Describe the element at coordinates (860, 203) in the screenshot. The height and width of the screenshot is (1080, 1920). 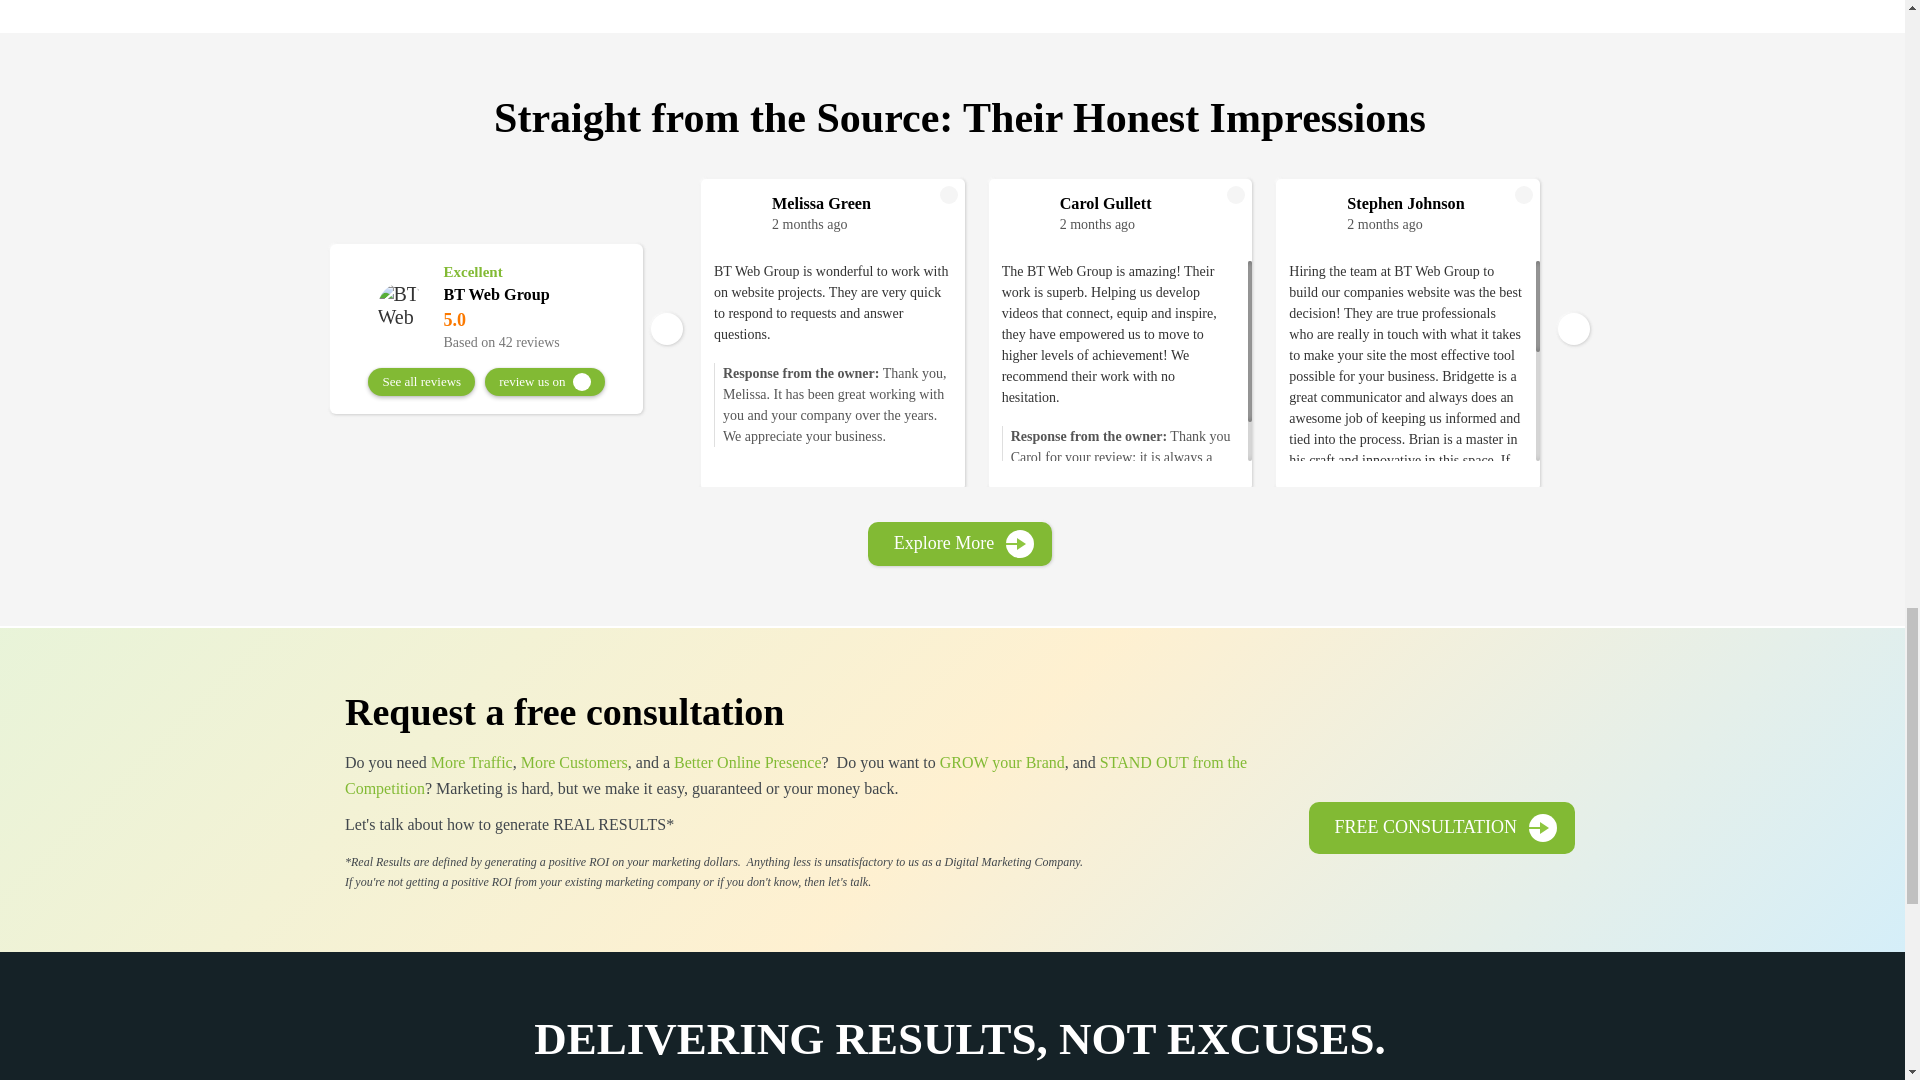
I see `Melissa Green` at that location.